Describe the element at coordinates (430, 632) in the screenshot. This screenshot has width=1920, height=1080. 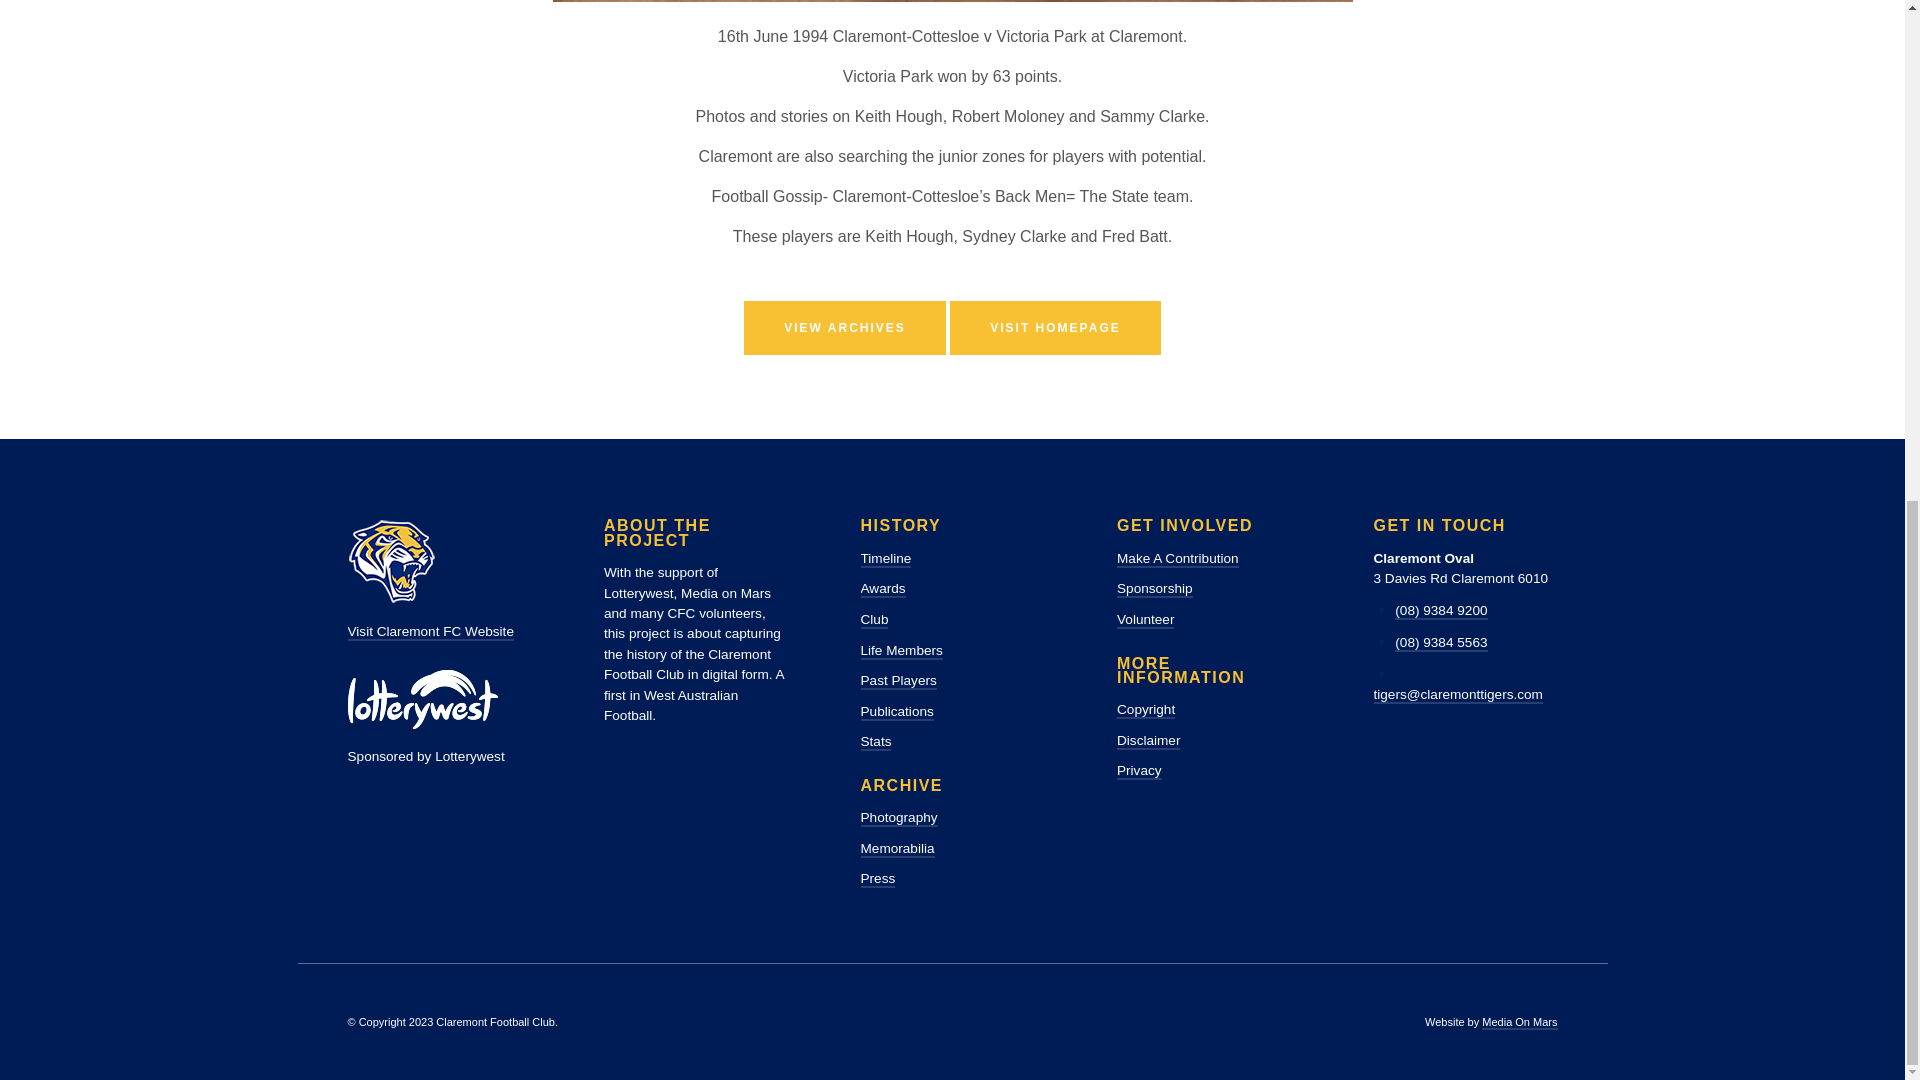
I see `Visit Claremont FC Website` at that location.